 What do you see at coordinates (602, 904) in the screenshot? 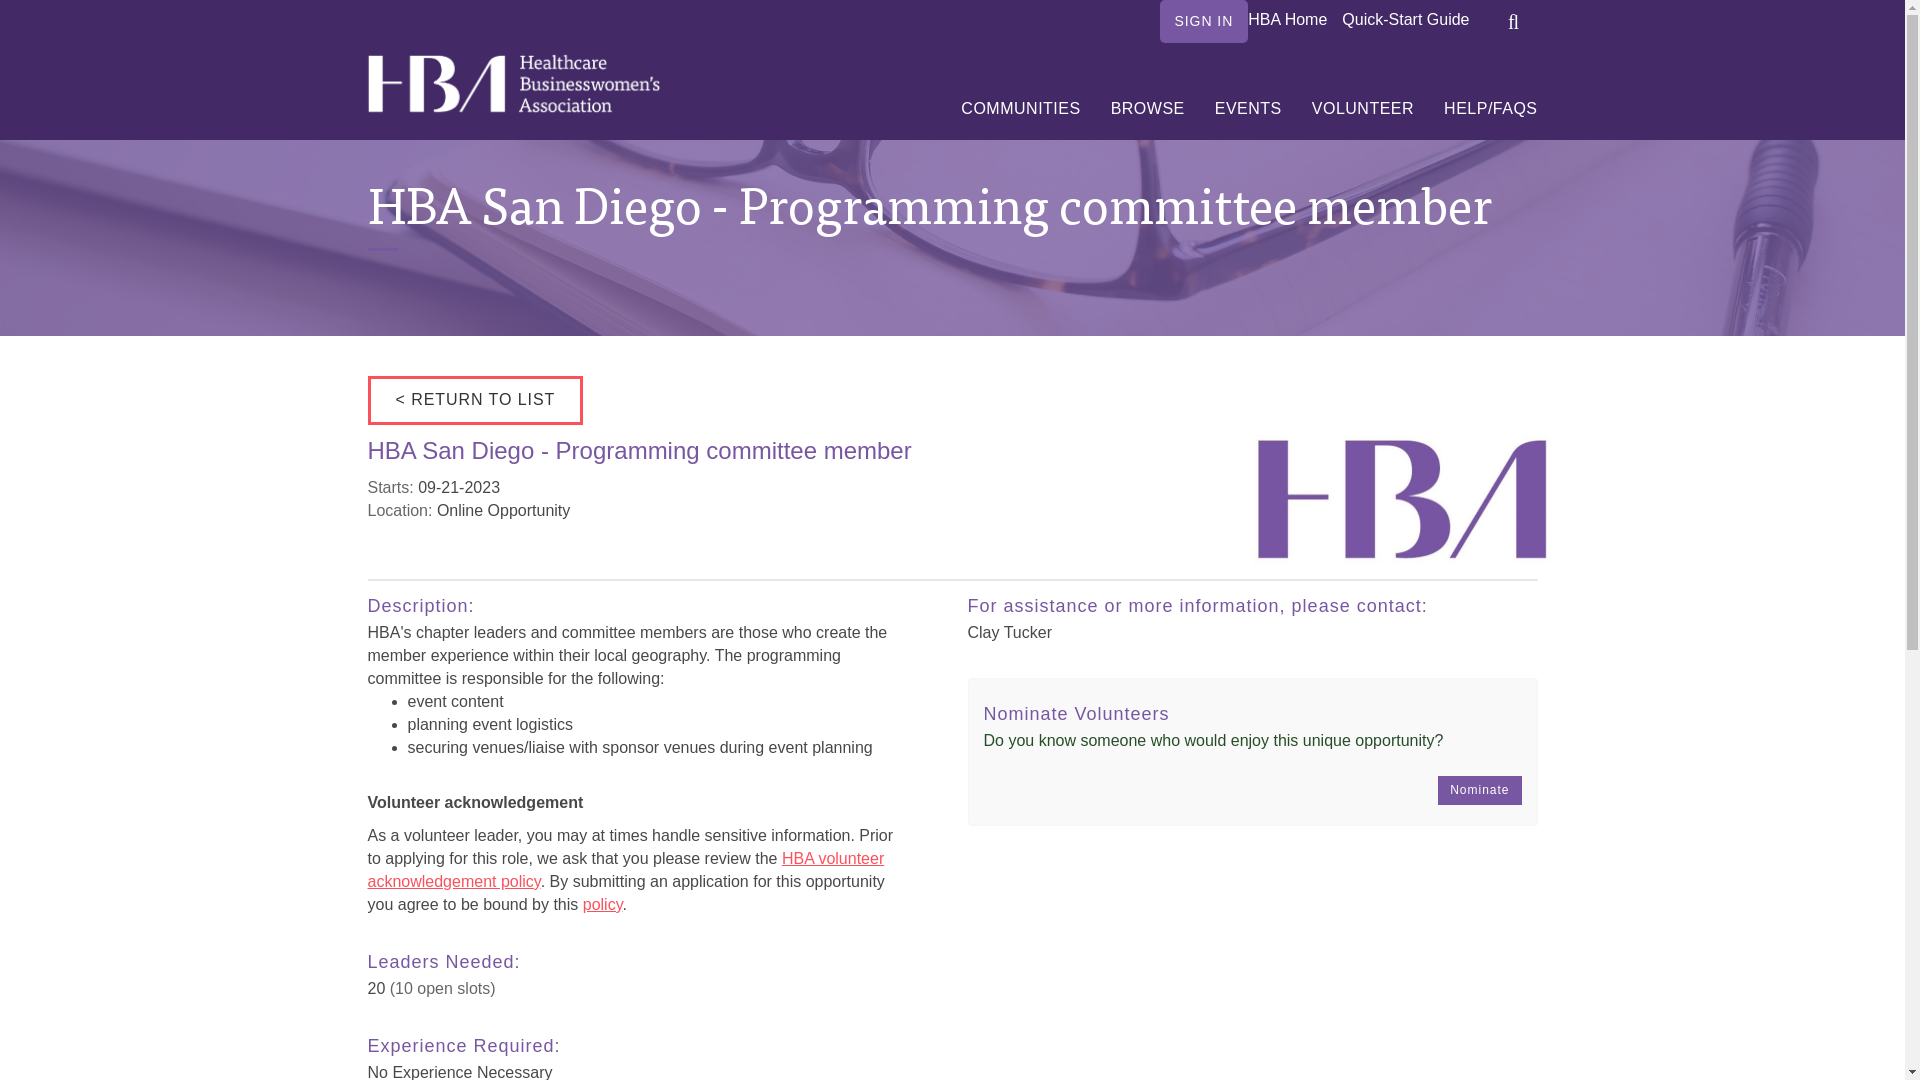
I see `policy` at bounding box center [602, 904].